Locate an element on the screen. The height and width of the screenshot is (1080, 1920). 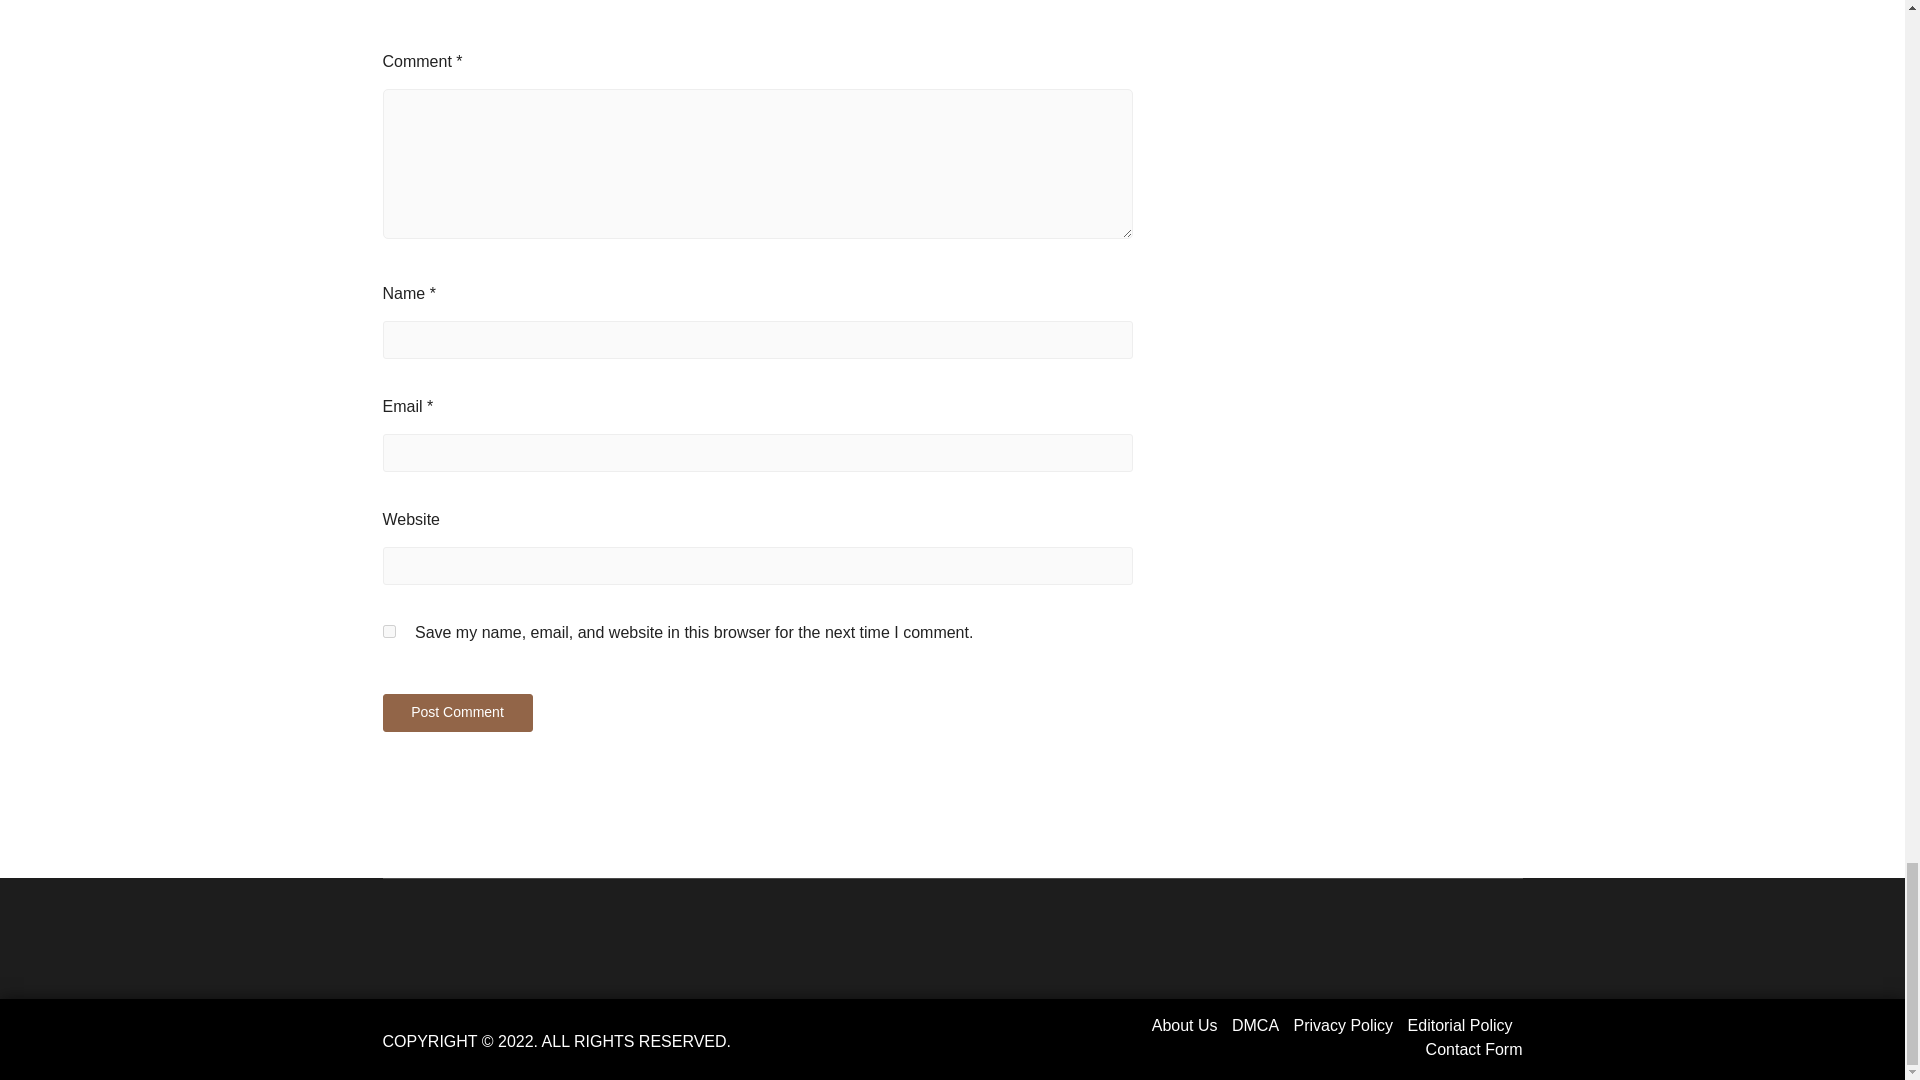
yes is located at coordinates (388, 632).